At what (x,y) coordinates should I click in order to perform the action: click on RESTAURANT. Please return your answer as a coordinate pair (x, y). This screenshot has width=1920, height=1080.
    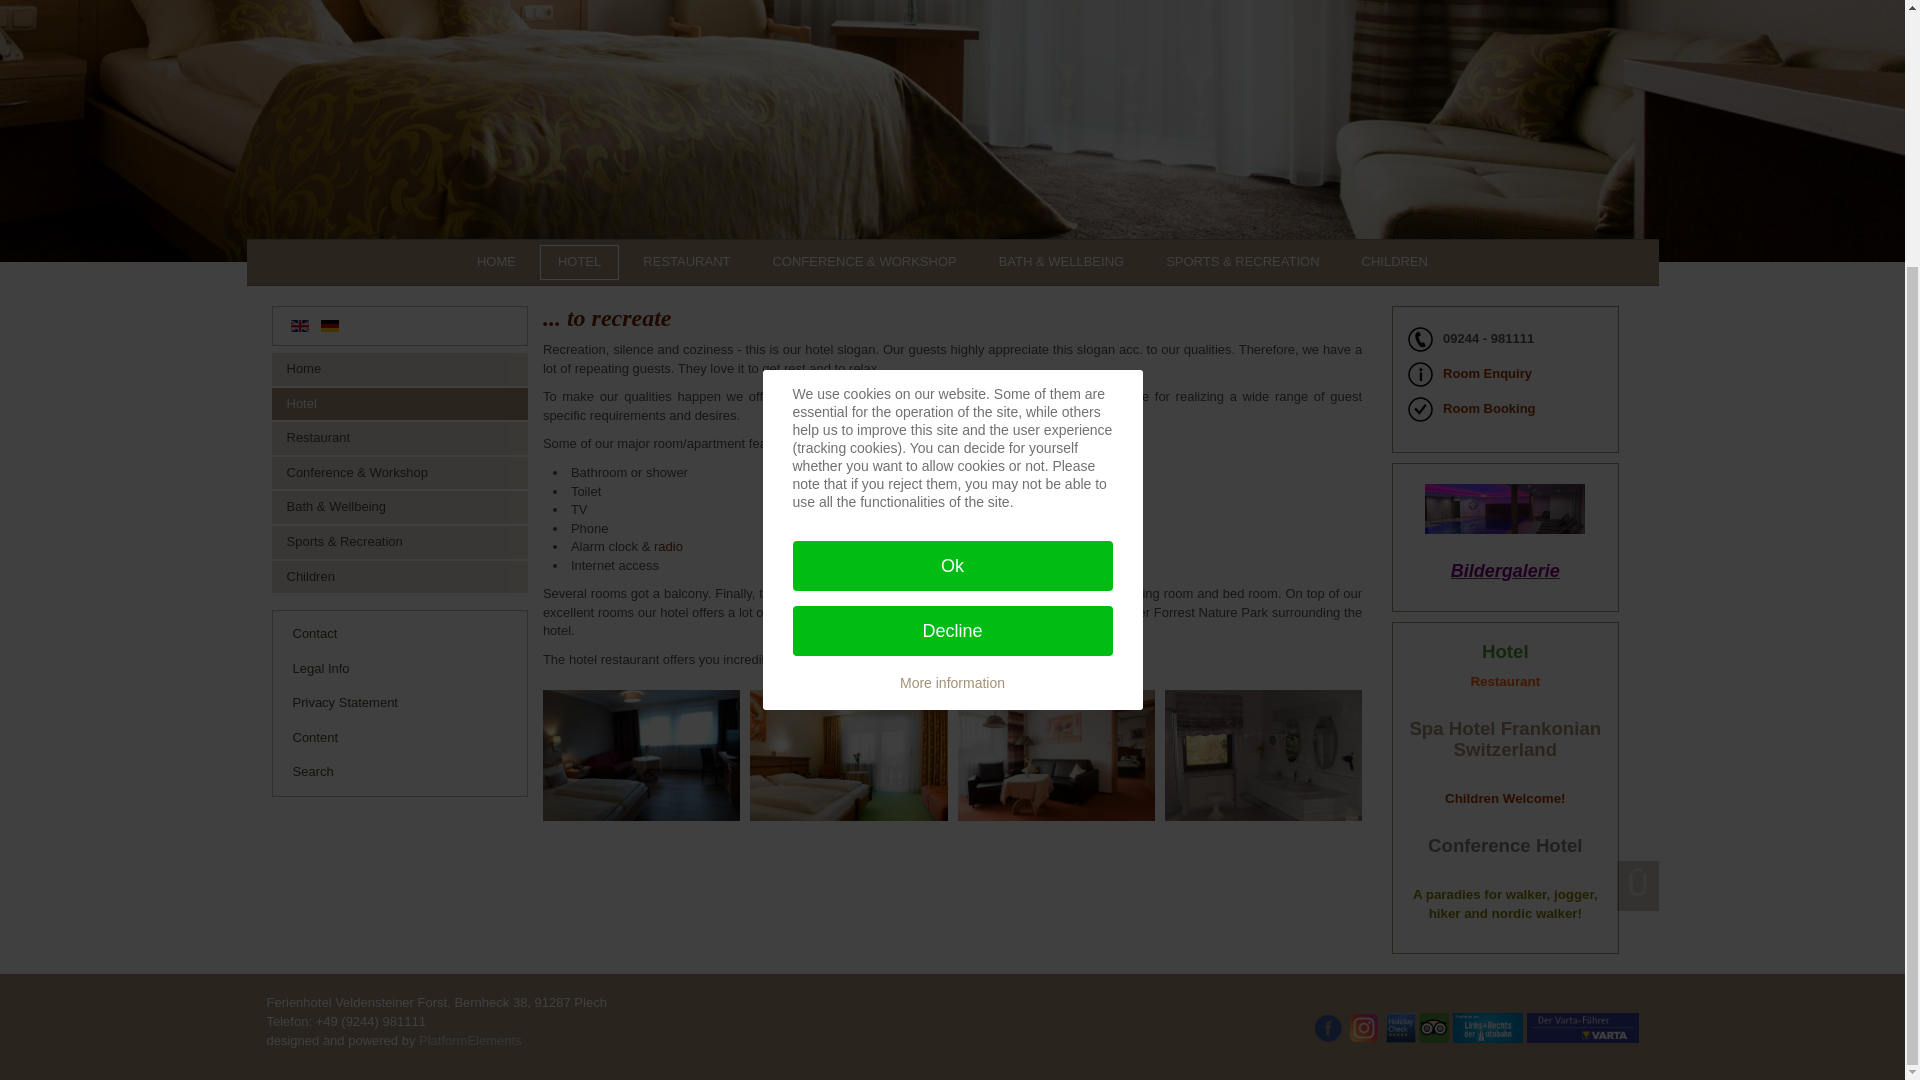
    Looking at the image, I should click on (686, 262).